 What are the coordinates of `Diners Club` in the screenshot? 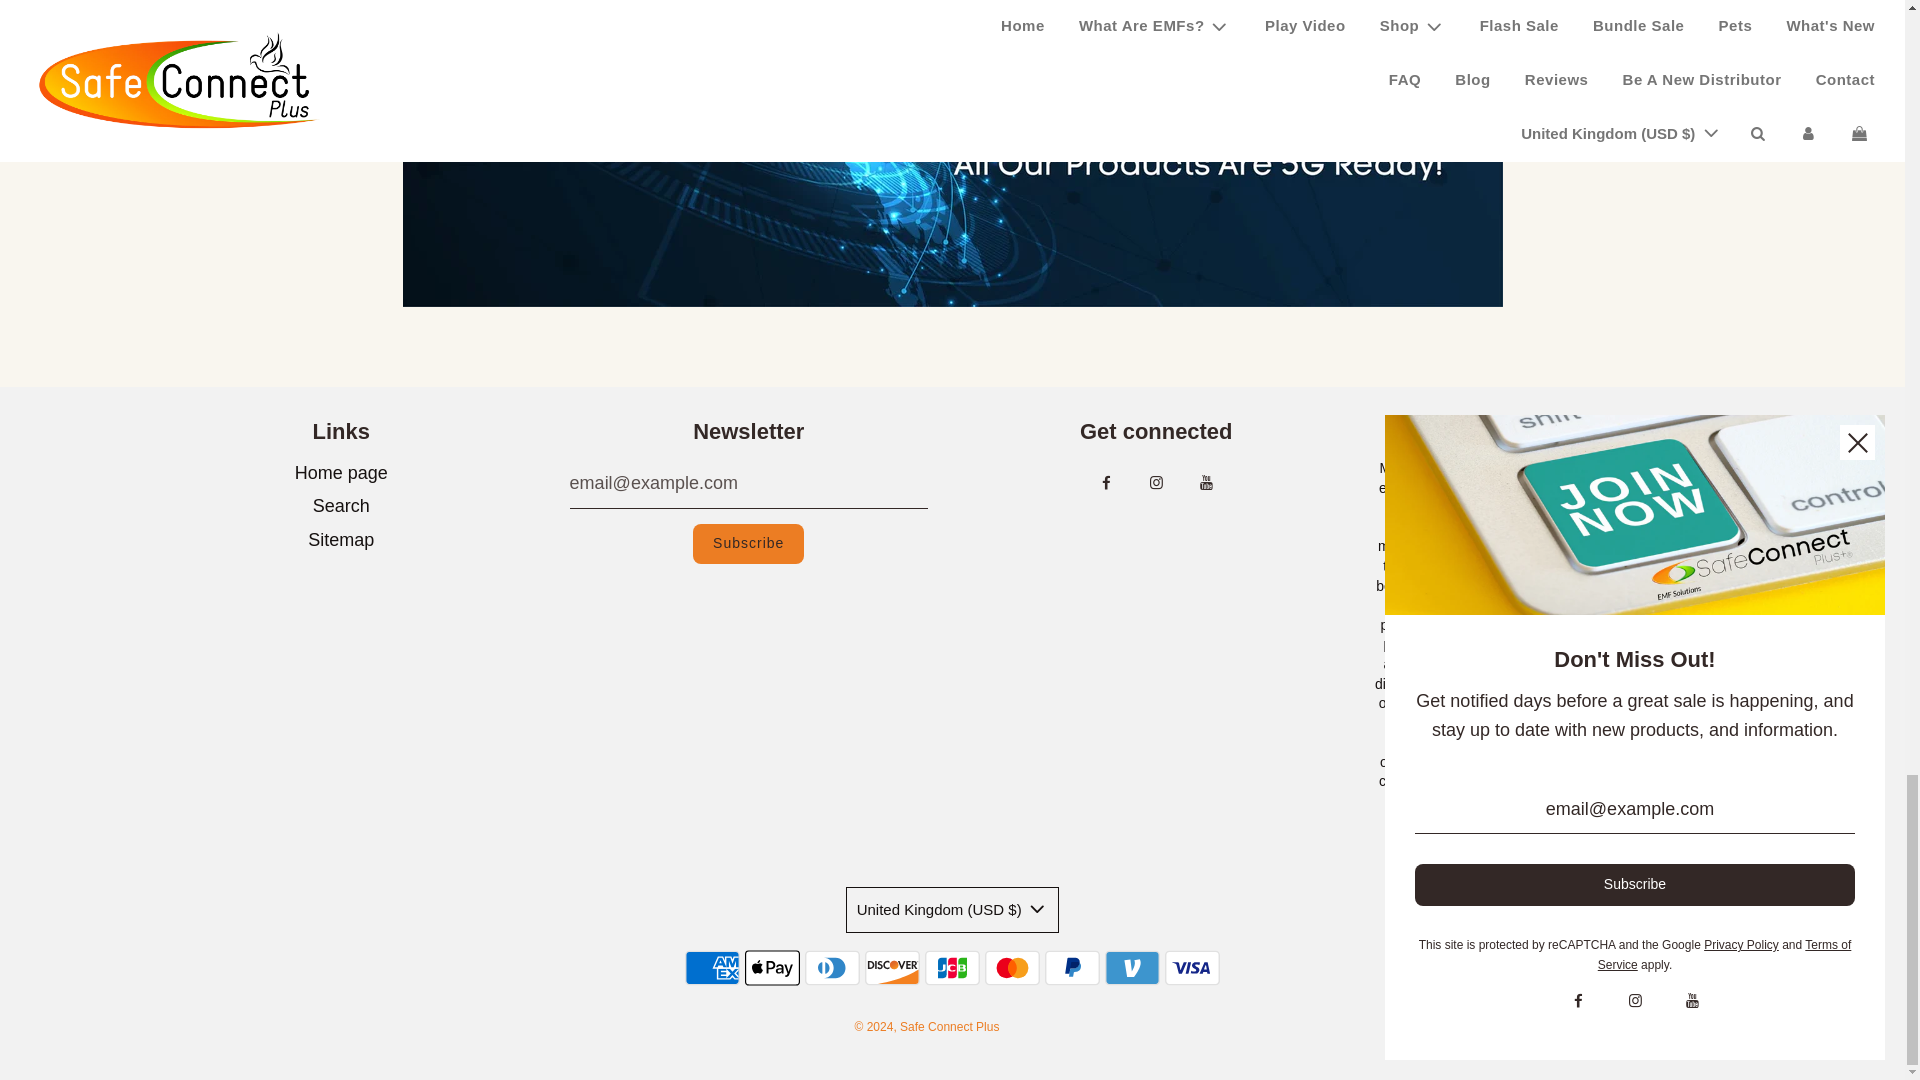 It's located at (832, 968).